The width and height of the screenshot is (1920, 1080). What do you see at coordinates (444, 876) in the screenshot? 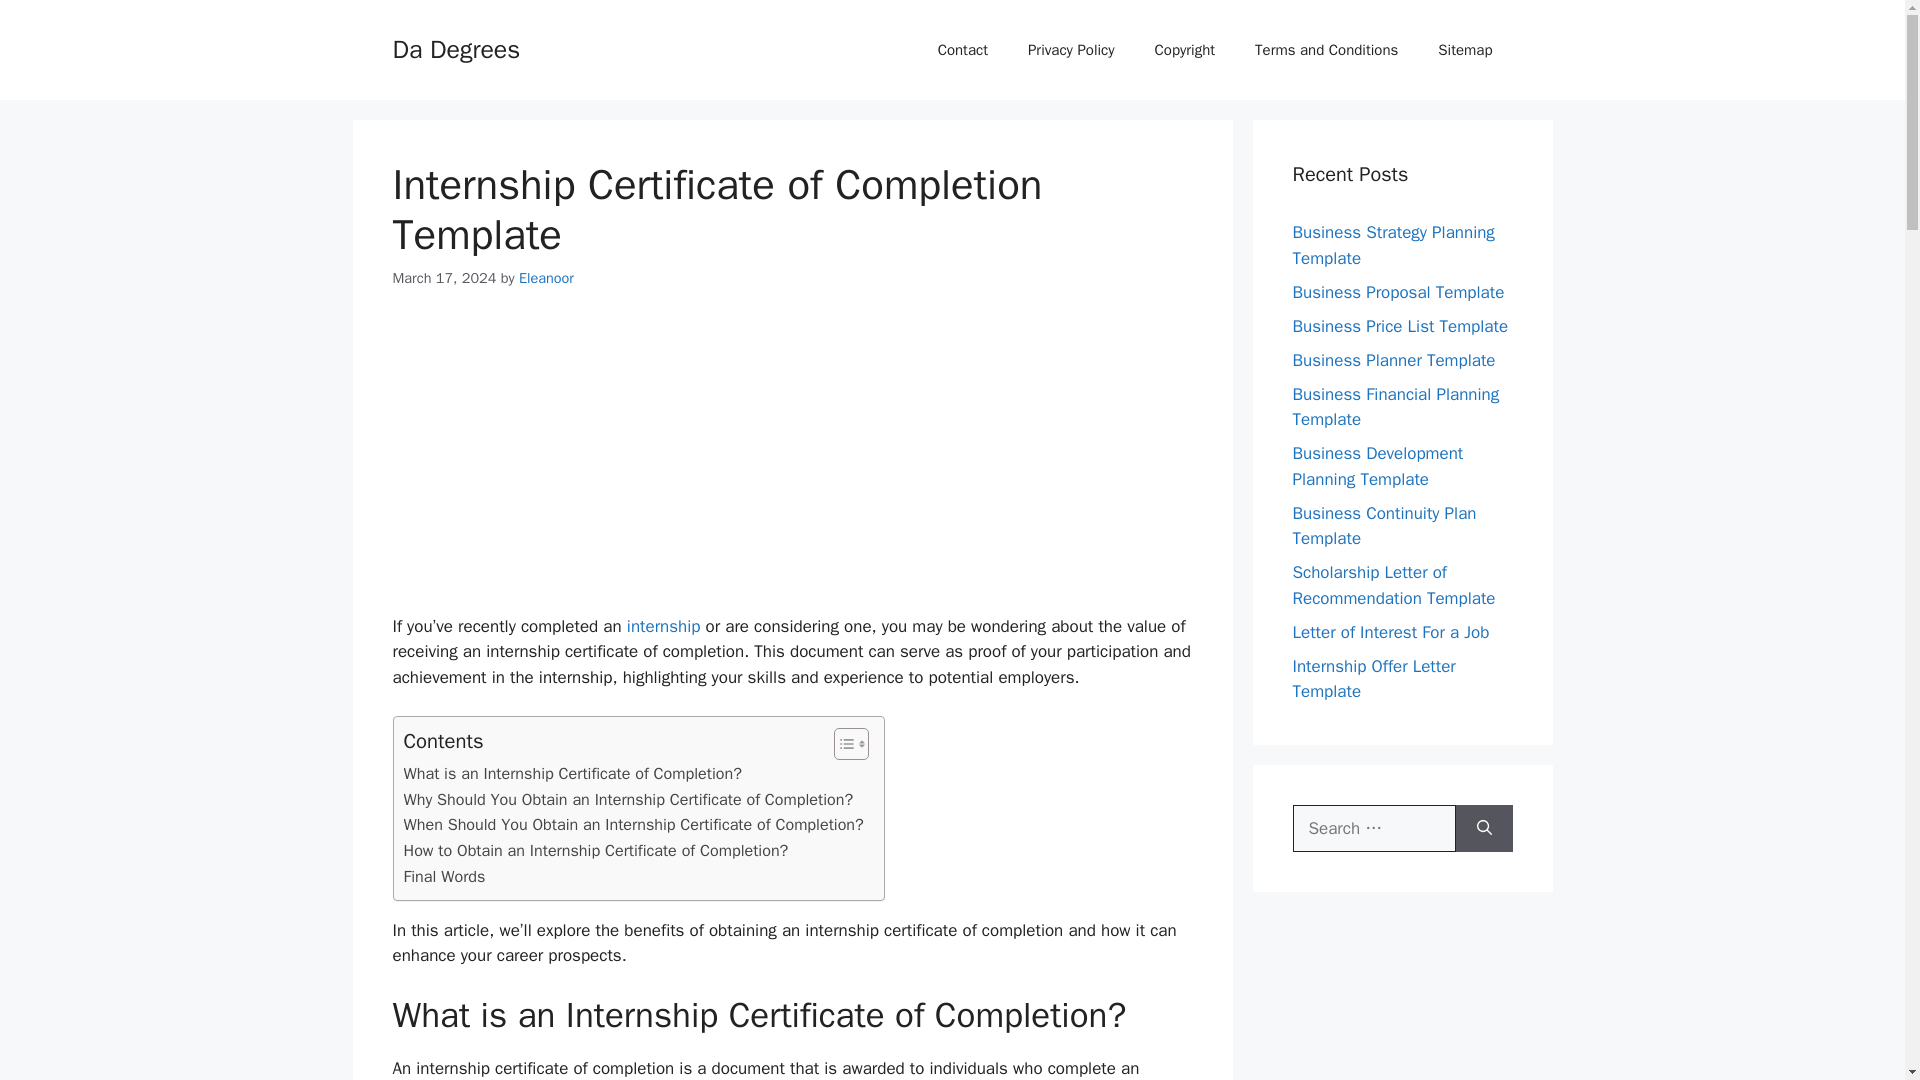
I see `Final Words` at bounding box center [444, 876].